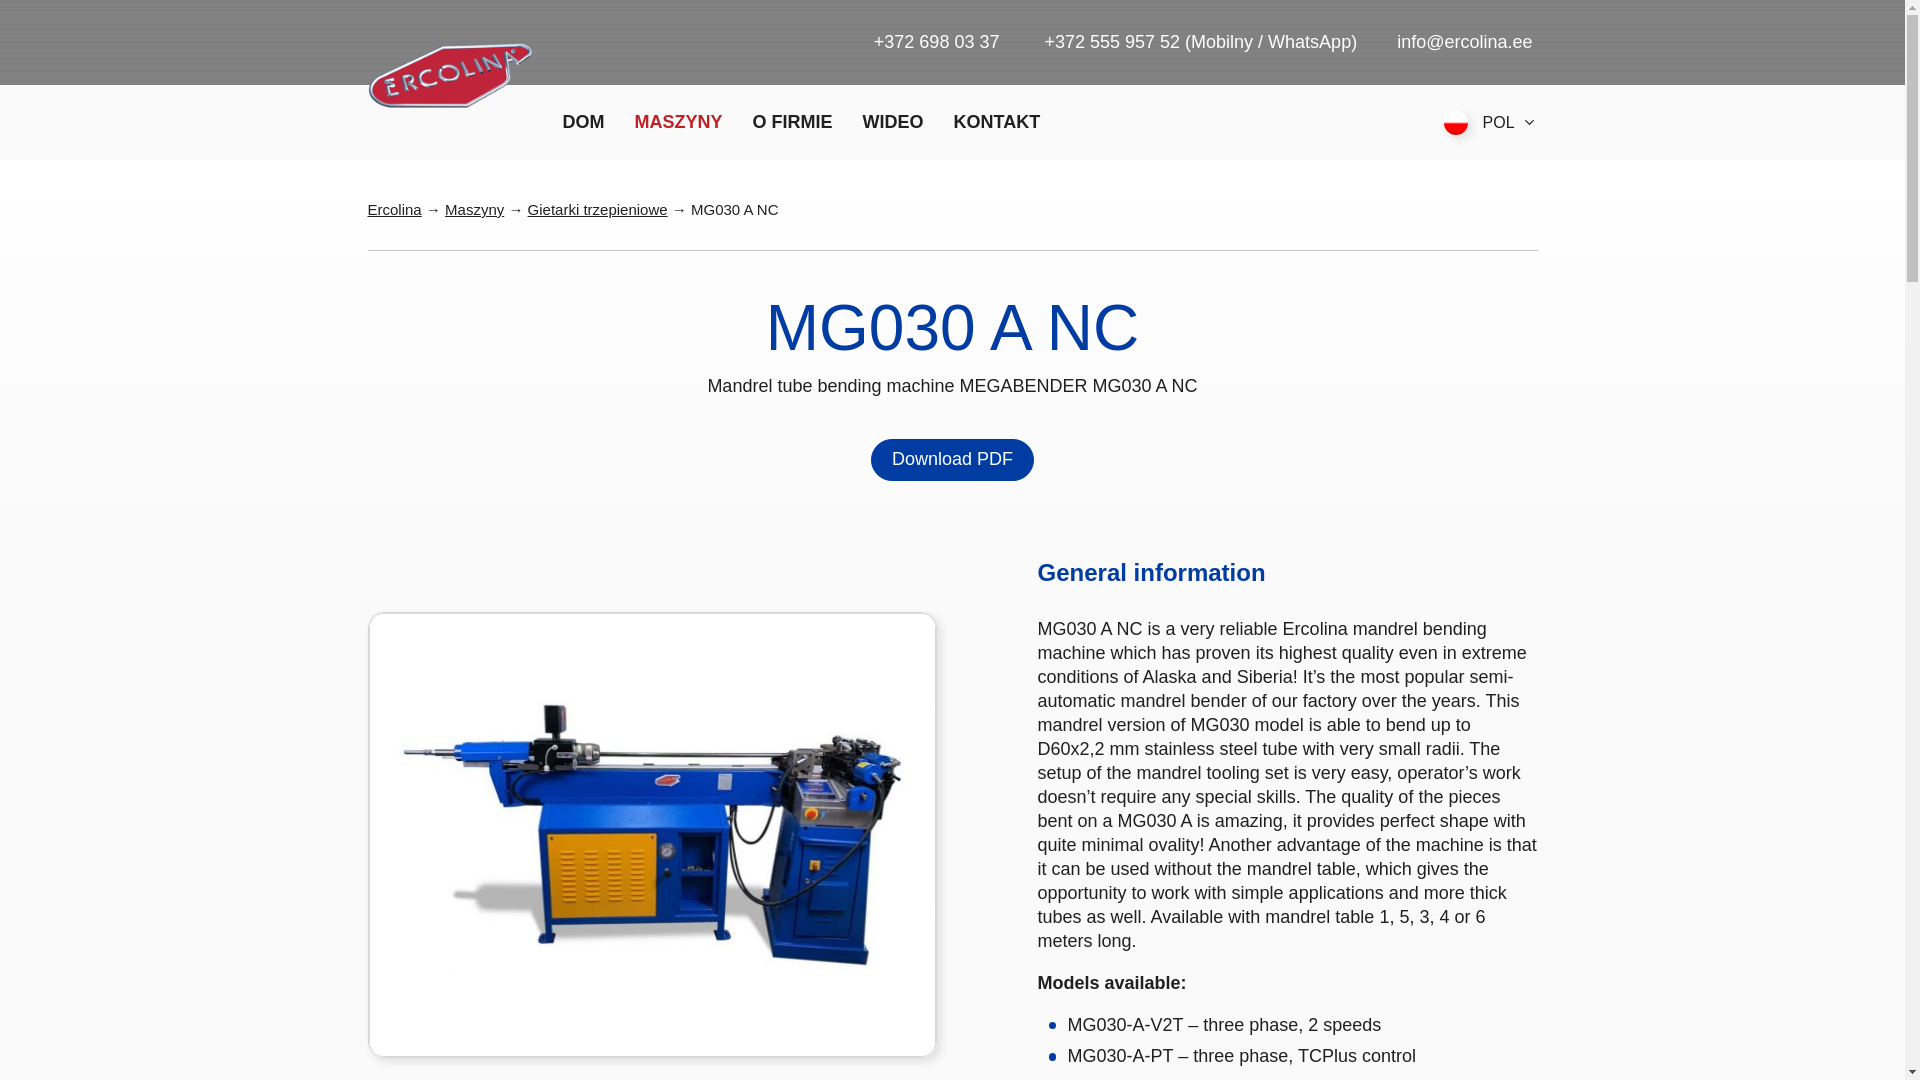 The width and height of the screenshot is (1920, 1080). Describe the element at coordinates (792, 122) in the screenshot. I see `O FIRMIE` at that location.